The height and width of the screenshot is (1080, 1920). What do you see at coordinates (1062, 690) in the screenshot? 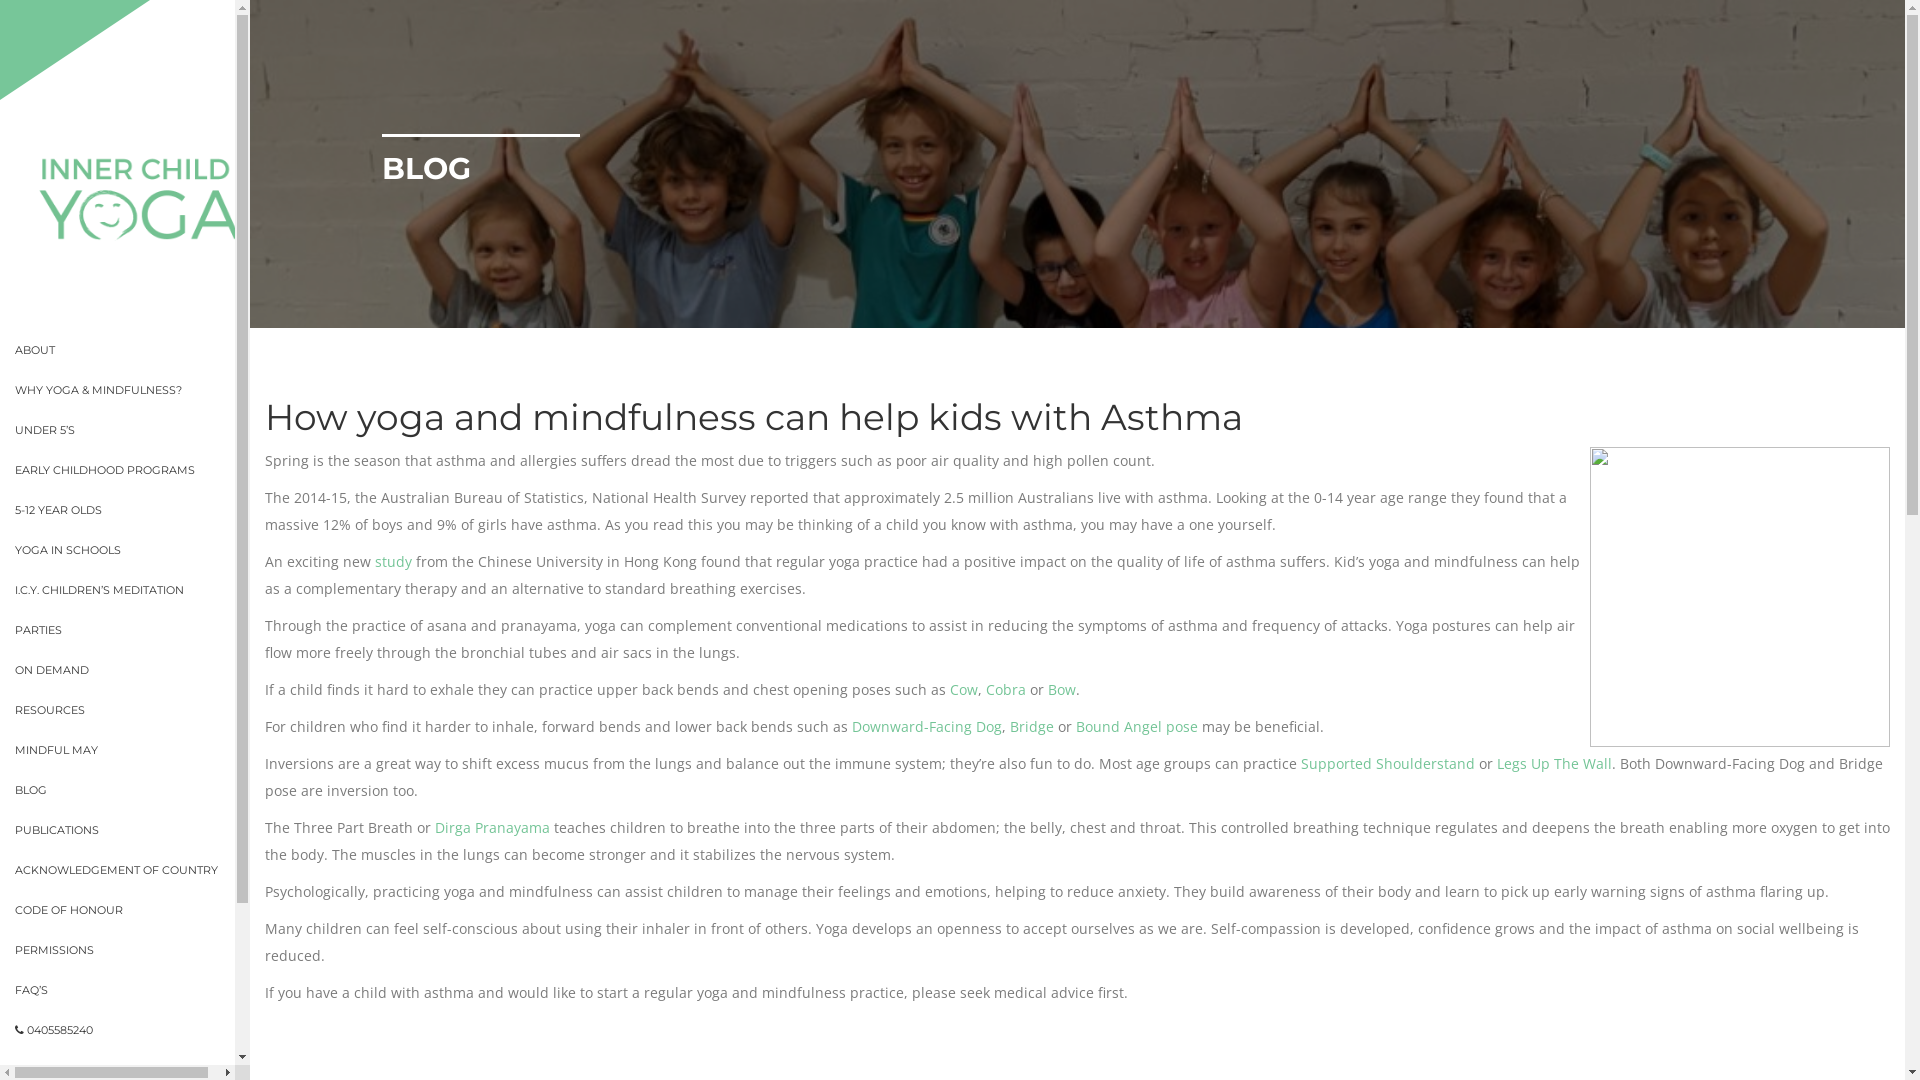
I see `Bow` at bounding box center [1062, 690].